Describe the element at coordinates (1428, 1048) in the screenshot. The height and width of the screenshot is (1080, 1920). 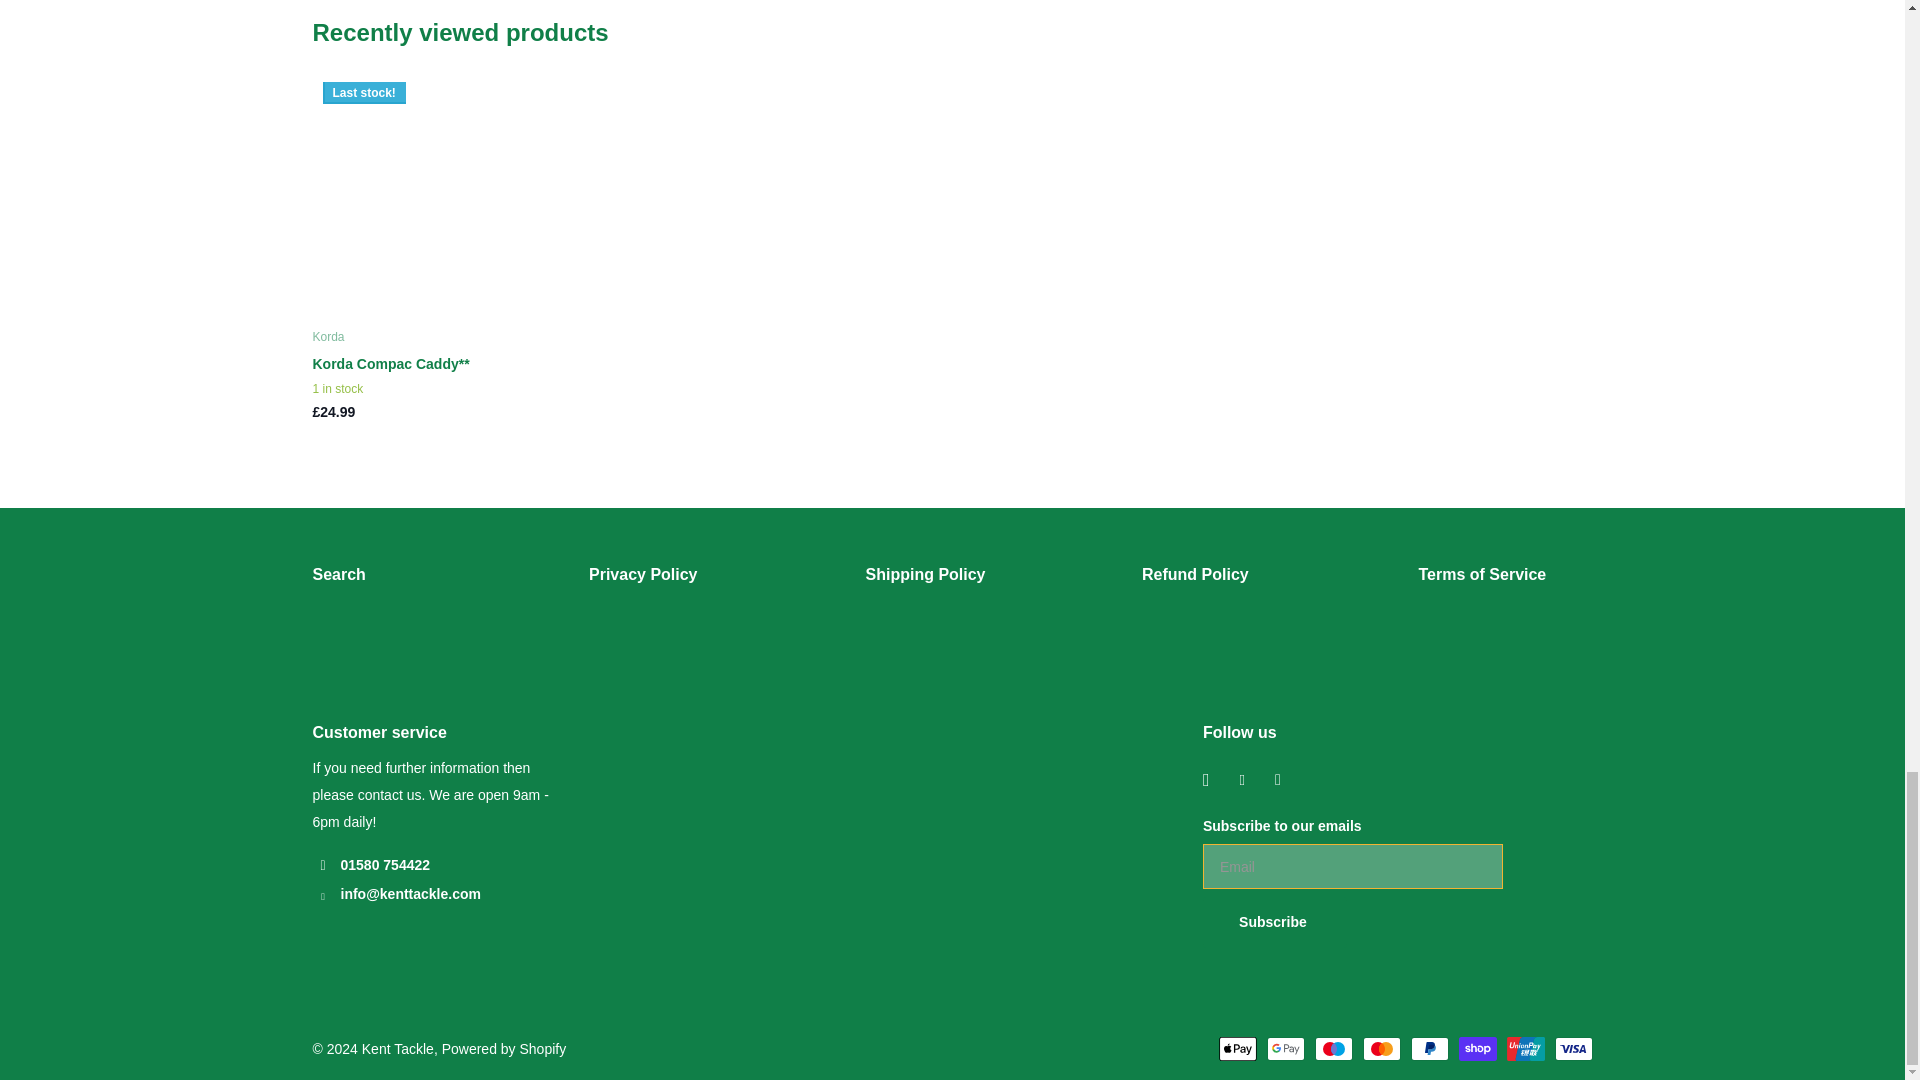
I see `PayPal` at that location.